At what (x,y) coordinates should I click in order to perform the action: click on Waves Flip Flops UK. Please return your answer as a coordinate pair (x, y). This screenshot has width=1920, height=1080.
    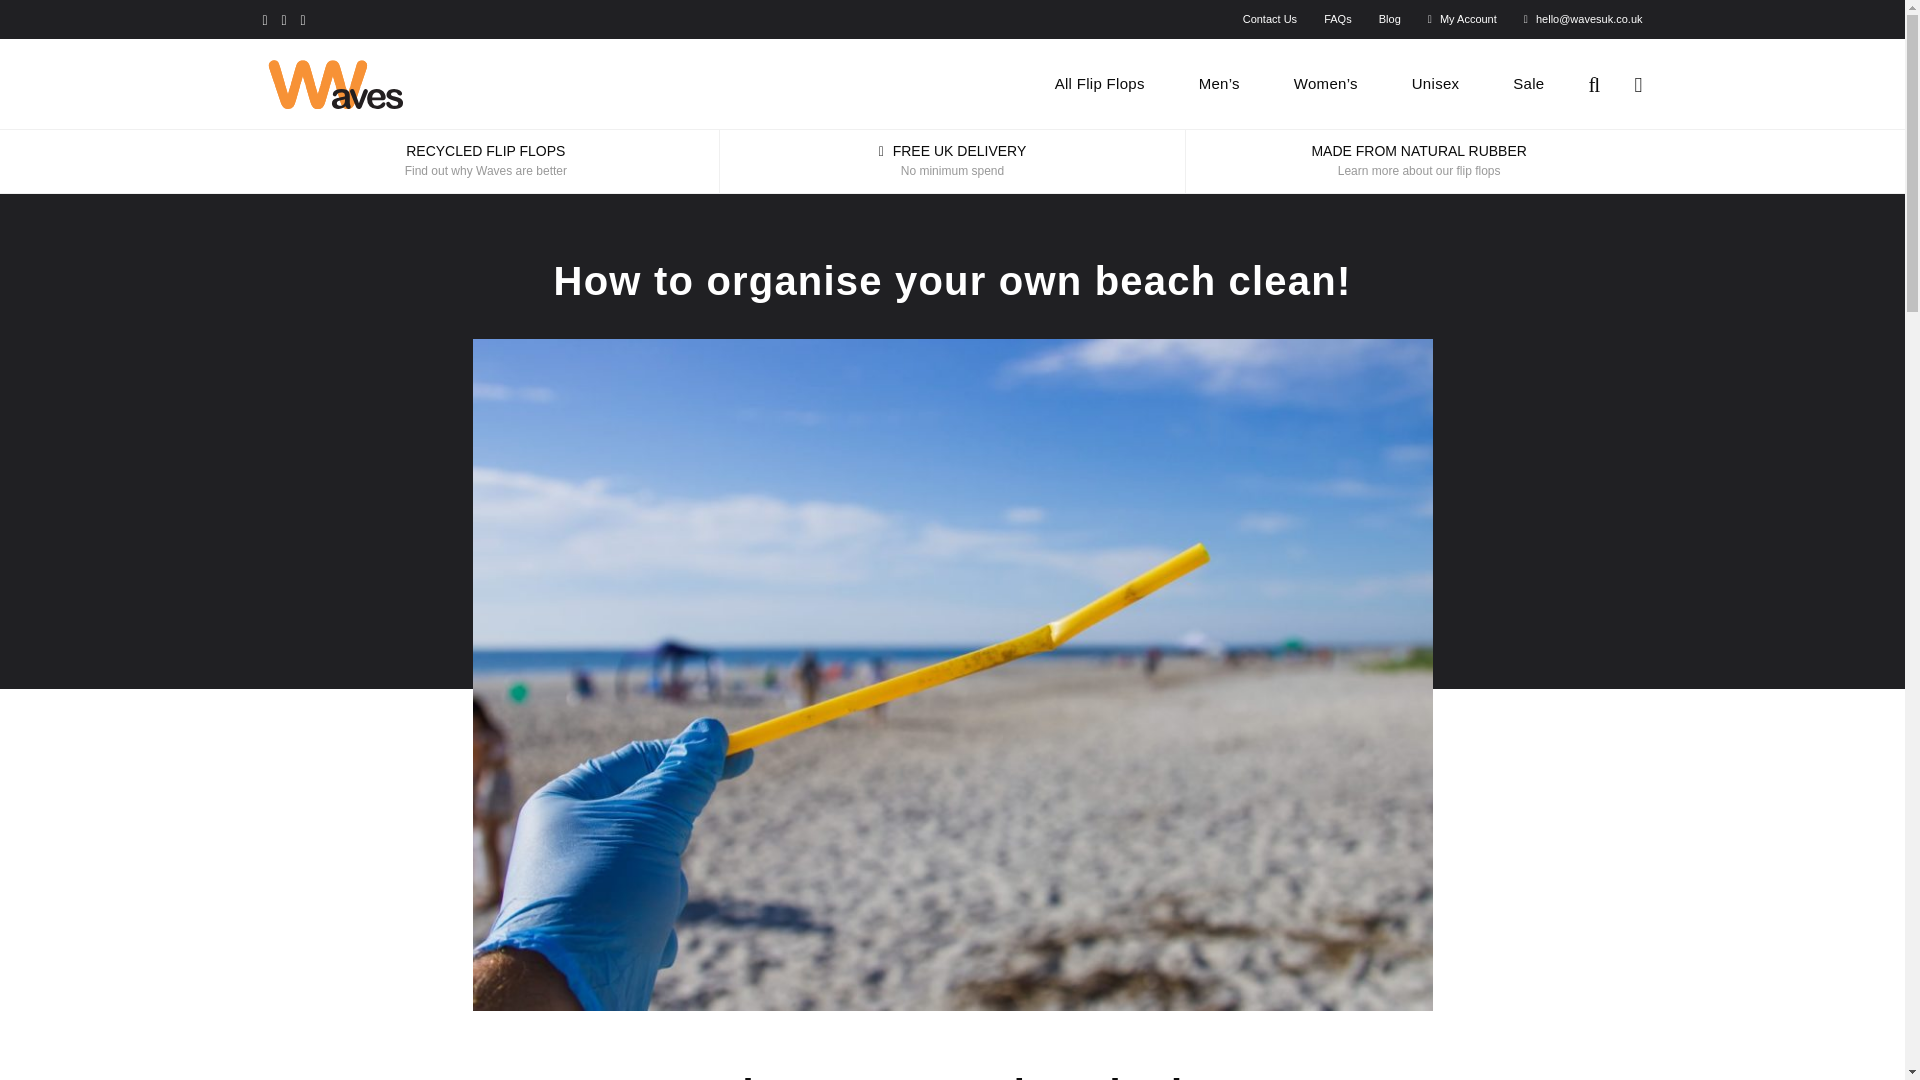
    Looking at the image, I should click on (426, 91).